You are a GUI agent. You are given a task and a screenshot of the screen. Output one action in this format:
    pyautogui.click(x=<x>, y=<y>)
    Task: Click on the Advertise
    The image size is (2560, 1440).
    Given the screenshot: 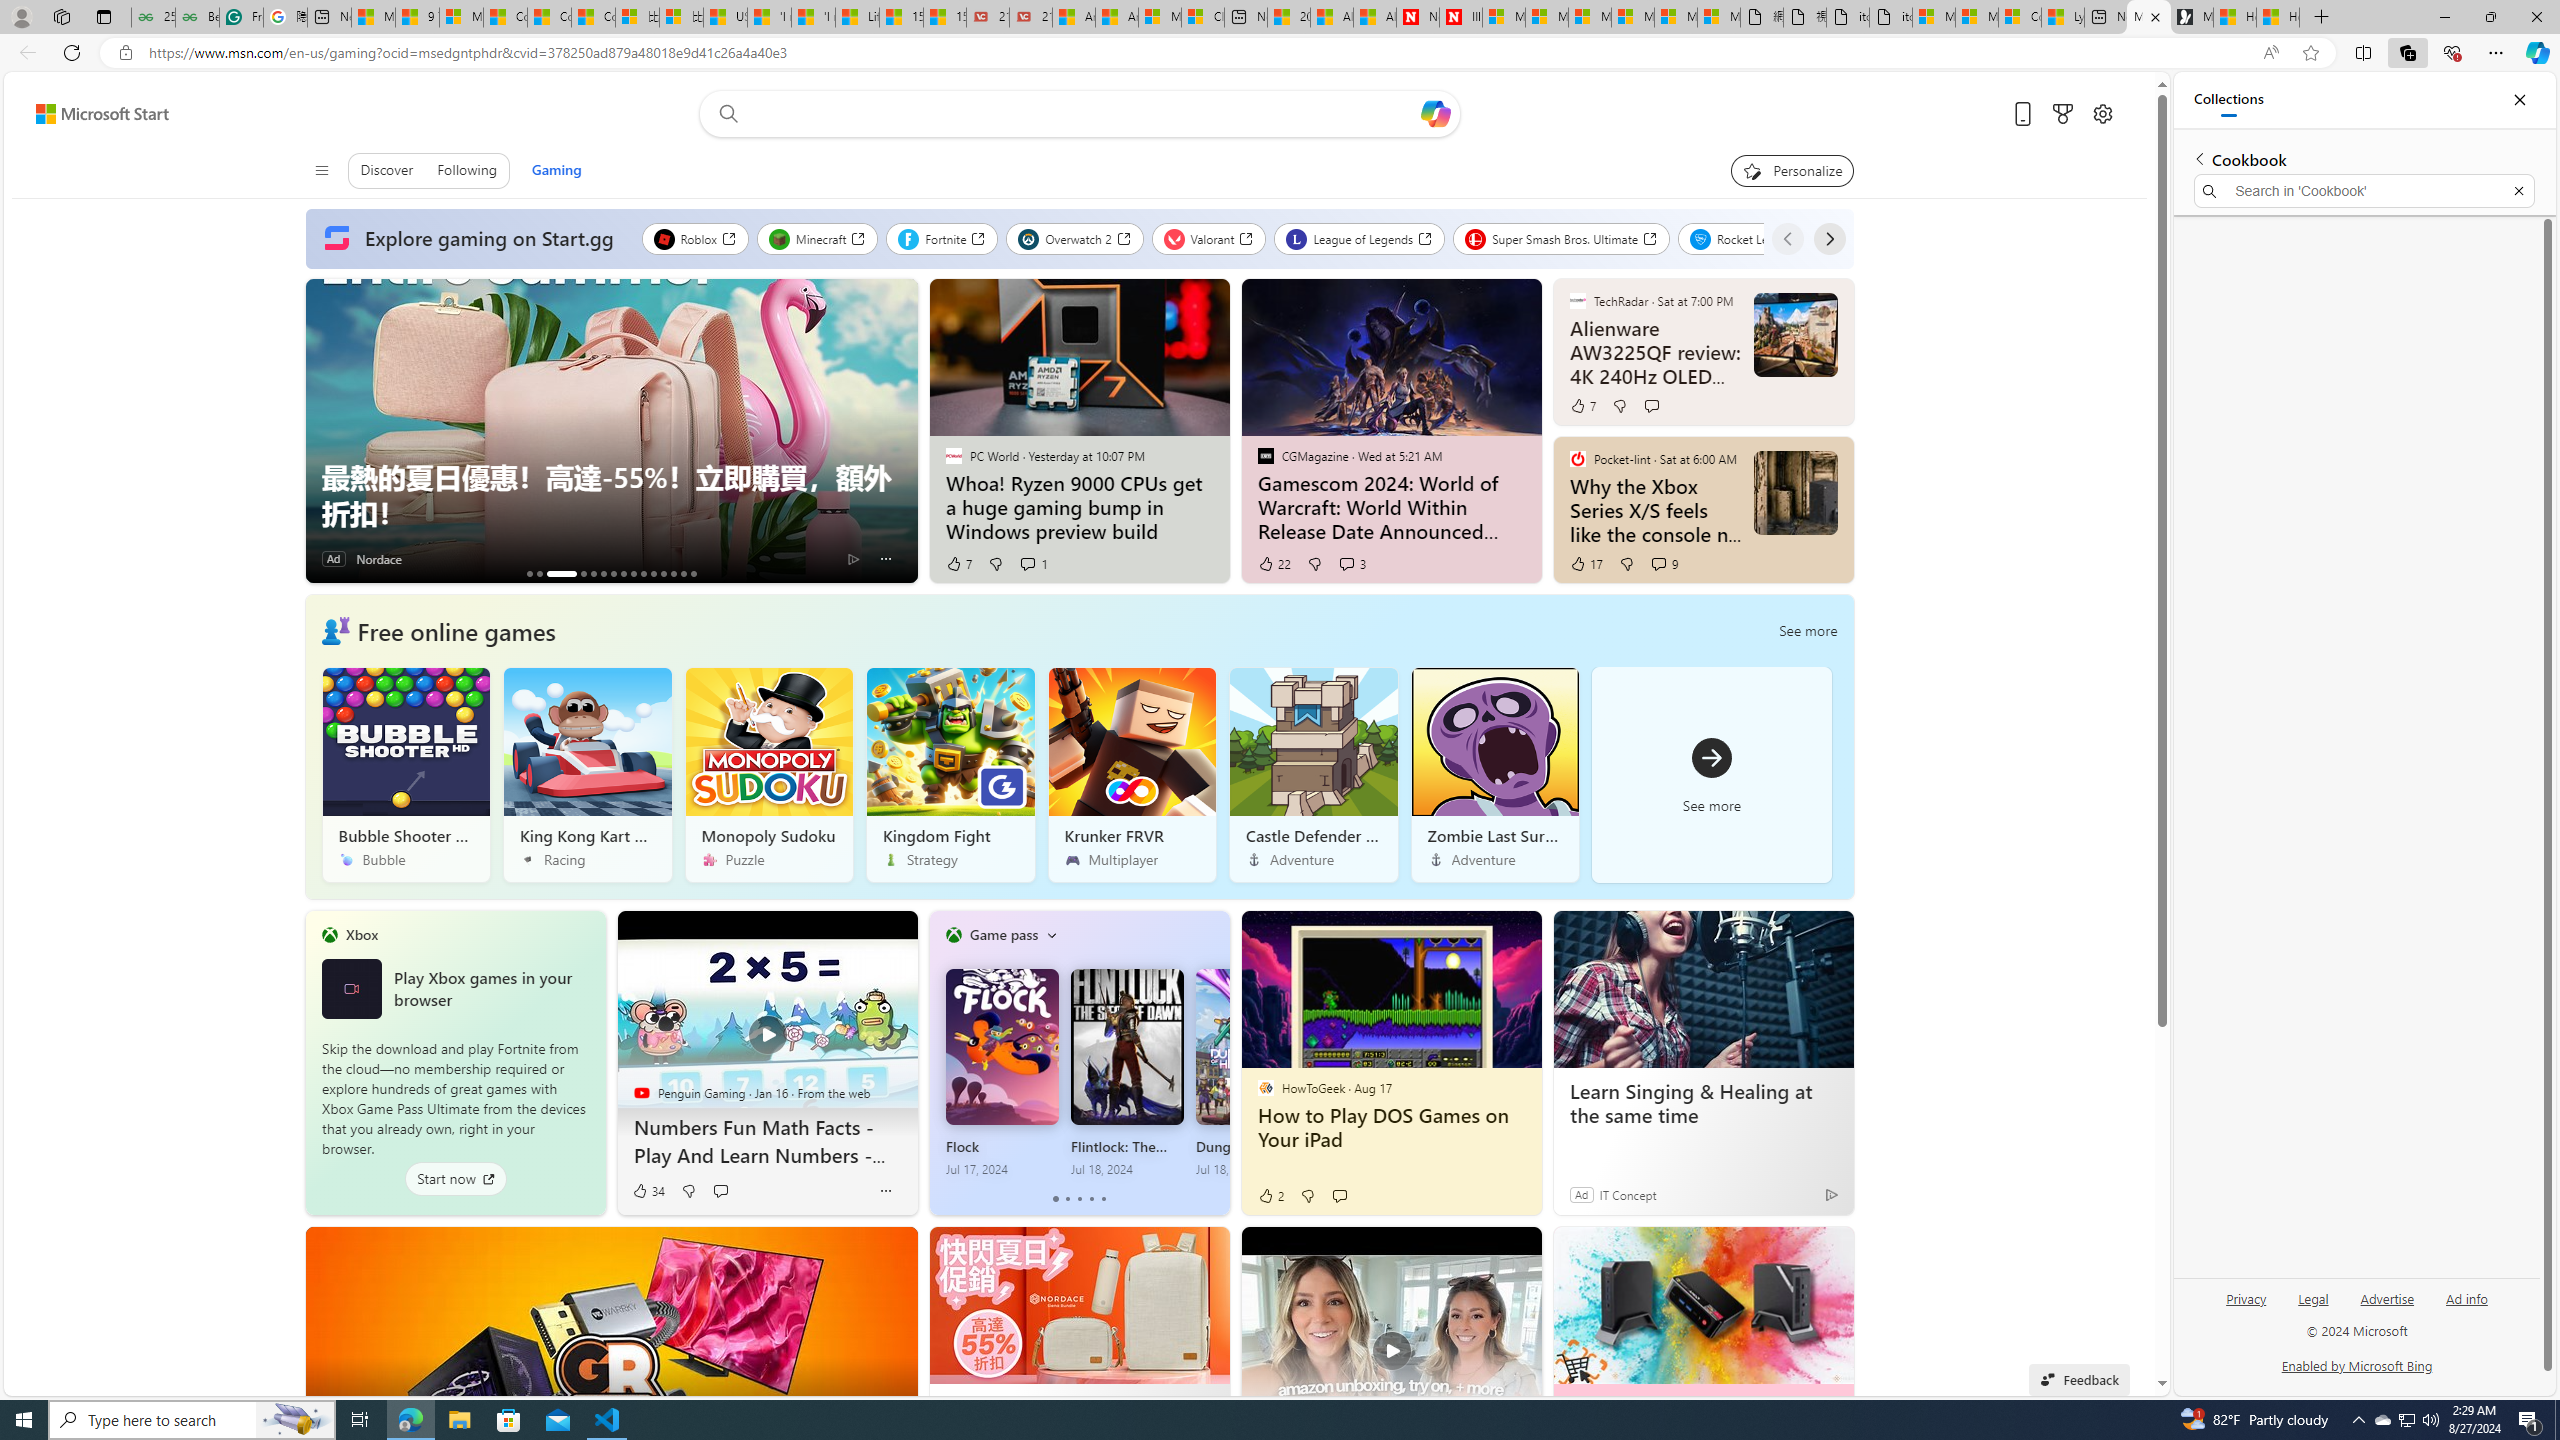 What is the action you would take?
    pyautogui.click(x=2387, y=1298)
    